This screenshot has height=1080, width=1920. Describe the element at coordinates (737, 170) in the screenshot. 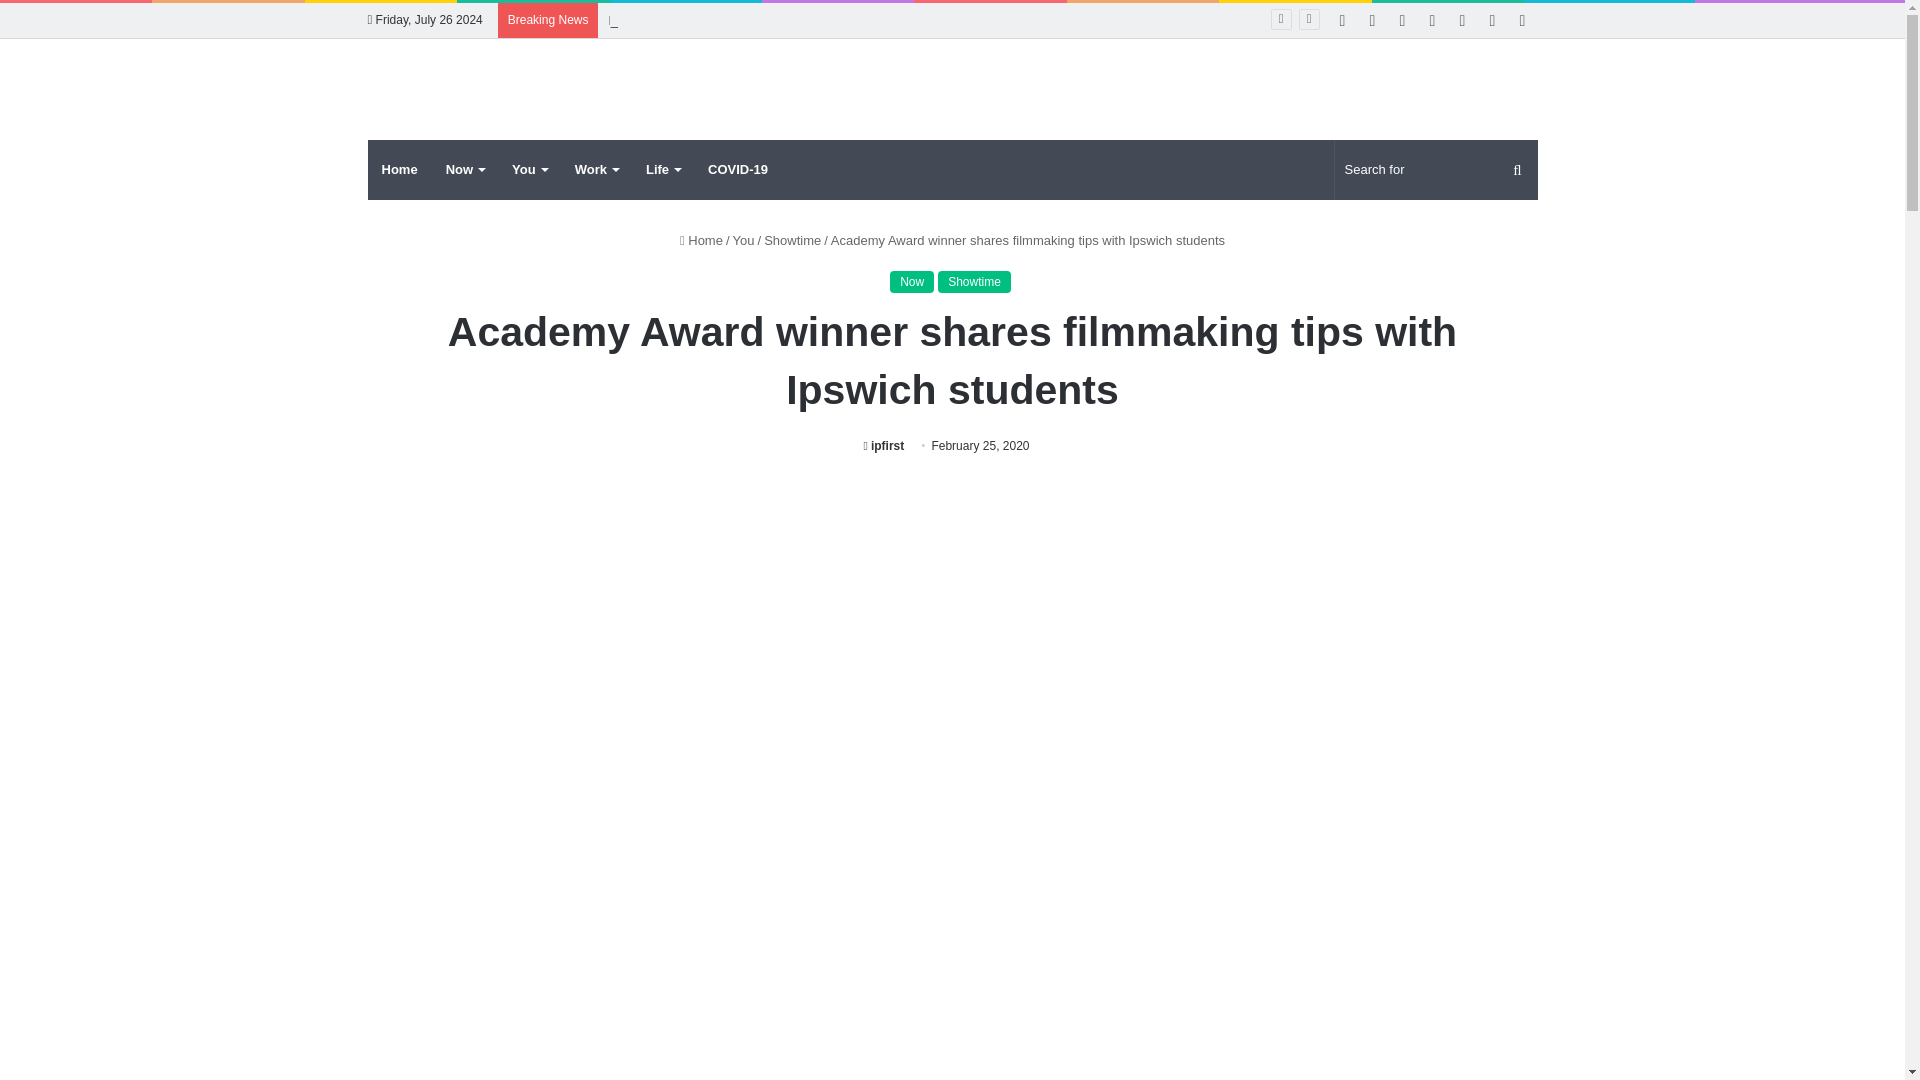

I see `COVID-19` at that location.